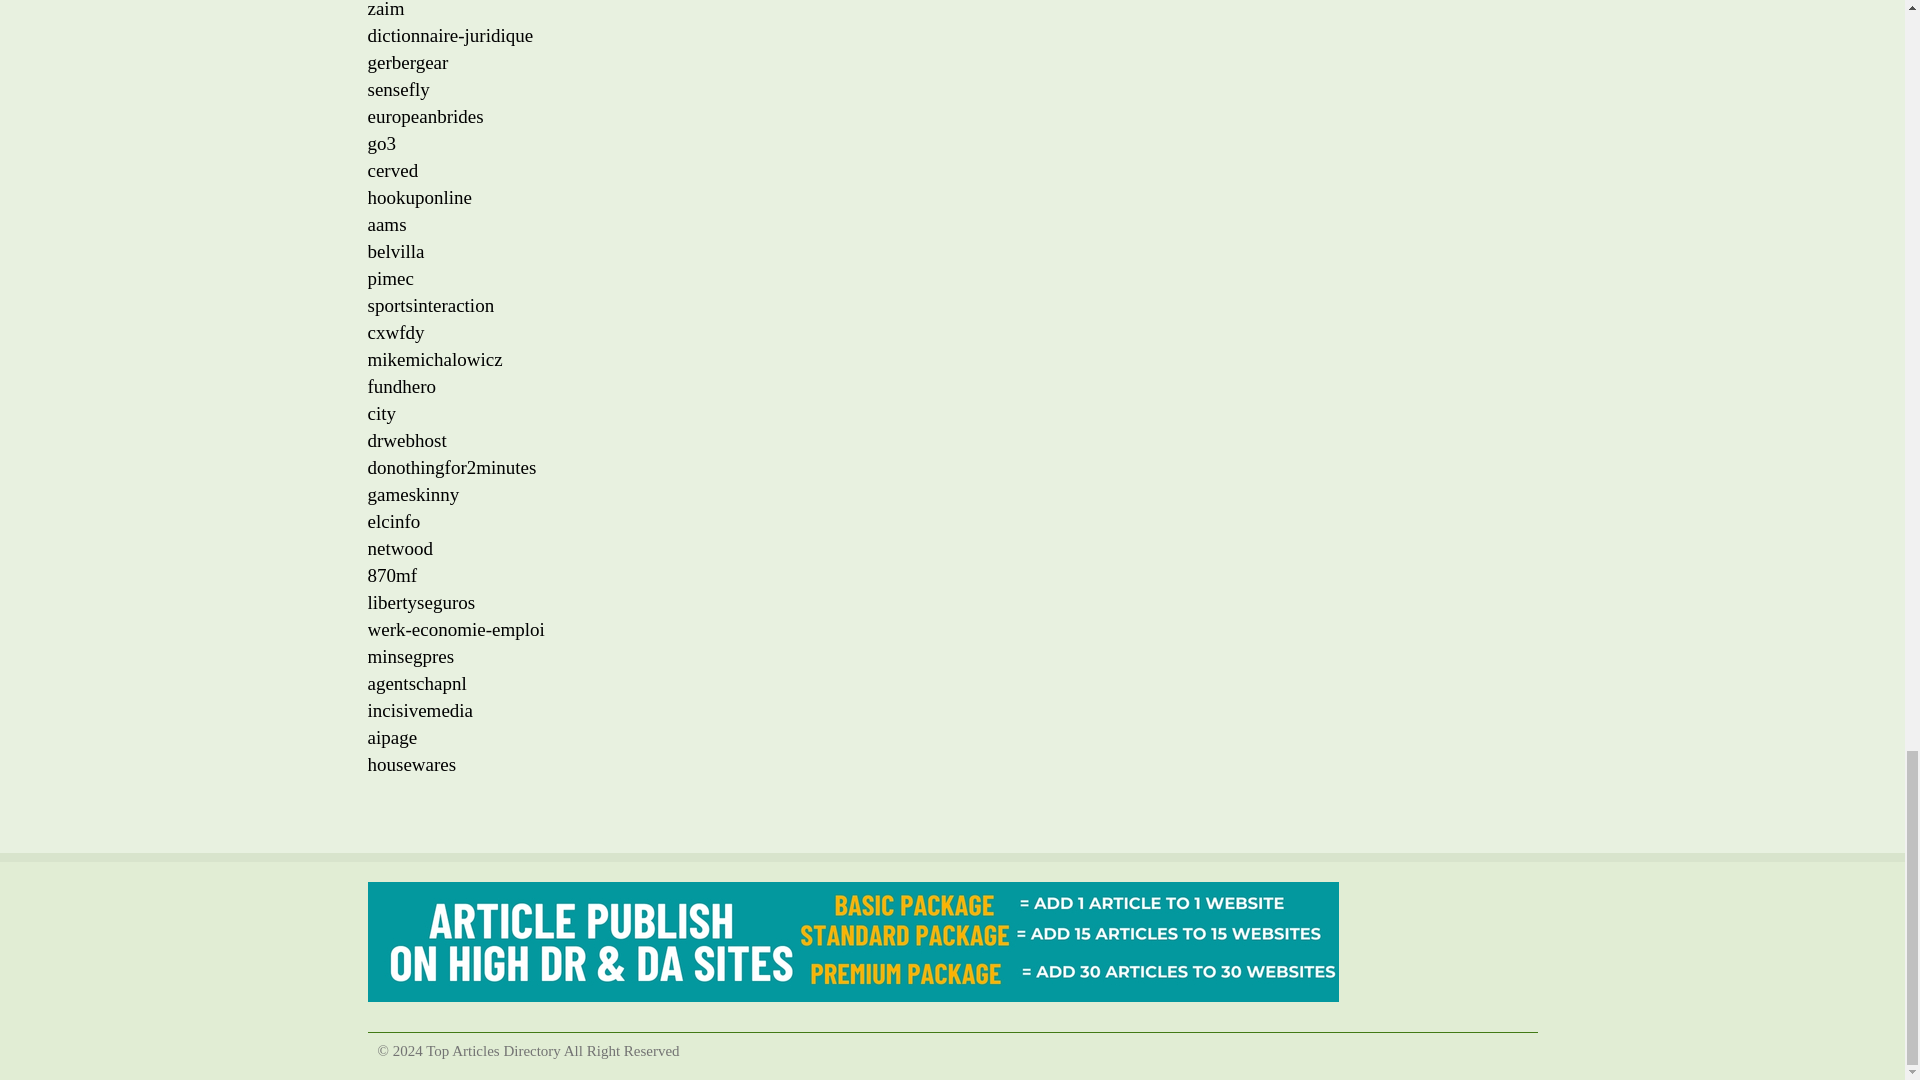  What do you see at coordinates (420, 197) in the screenshot?
I see `hookuponline` at bounding box center [420, 197].